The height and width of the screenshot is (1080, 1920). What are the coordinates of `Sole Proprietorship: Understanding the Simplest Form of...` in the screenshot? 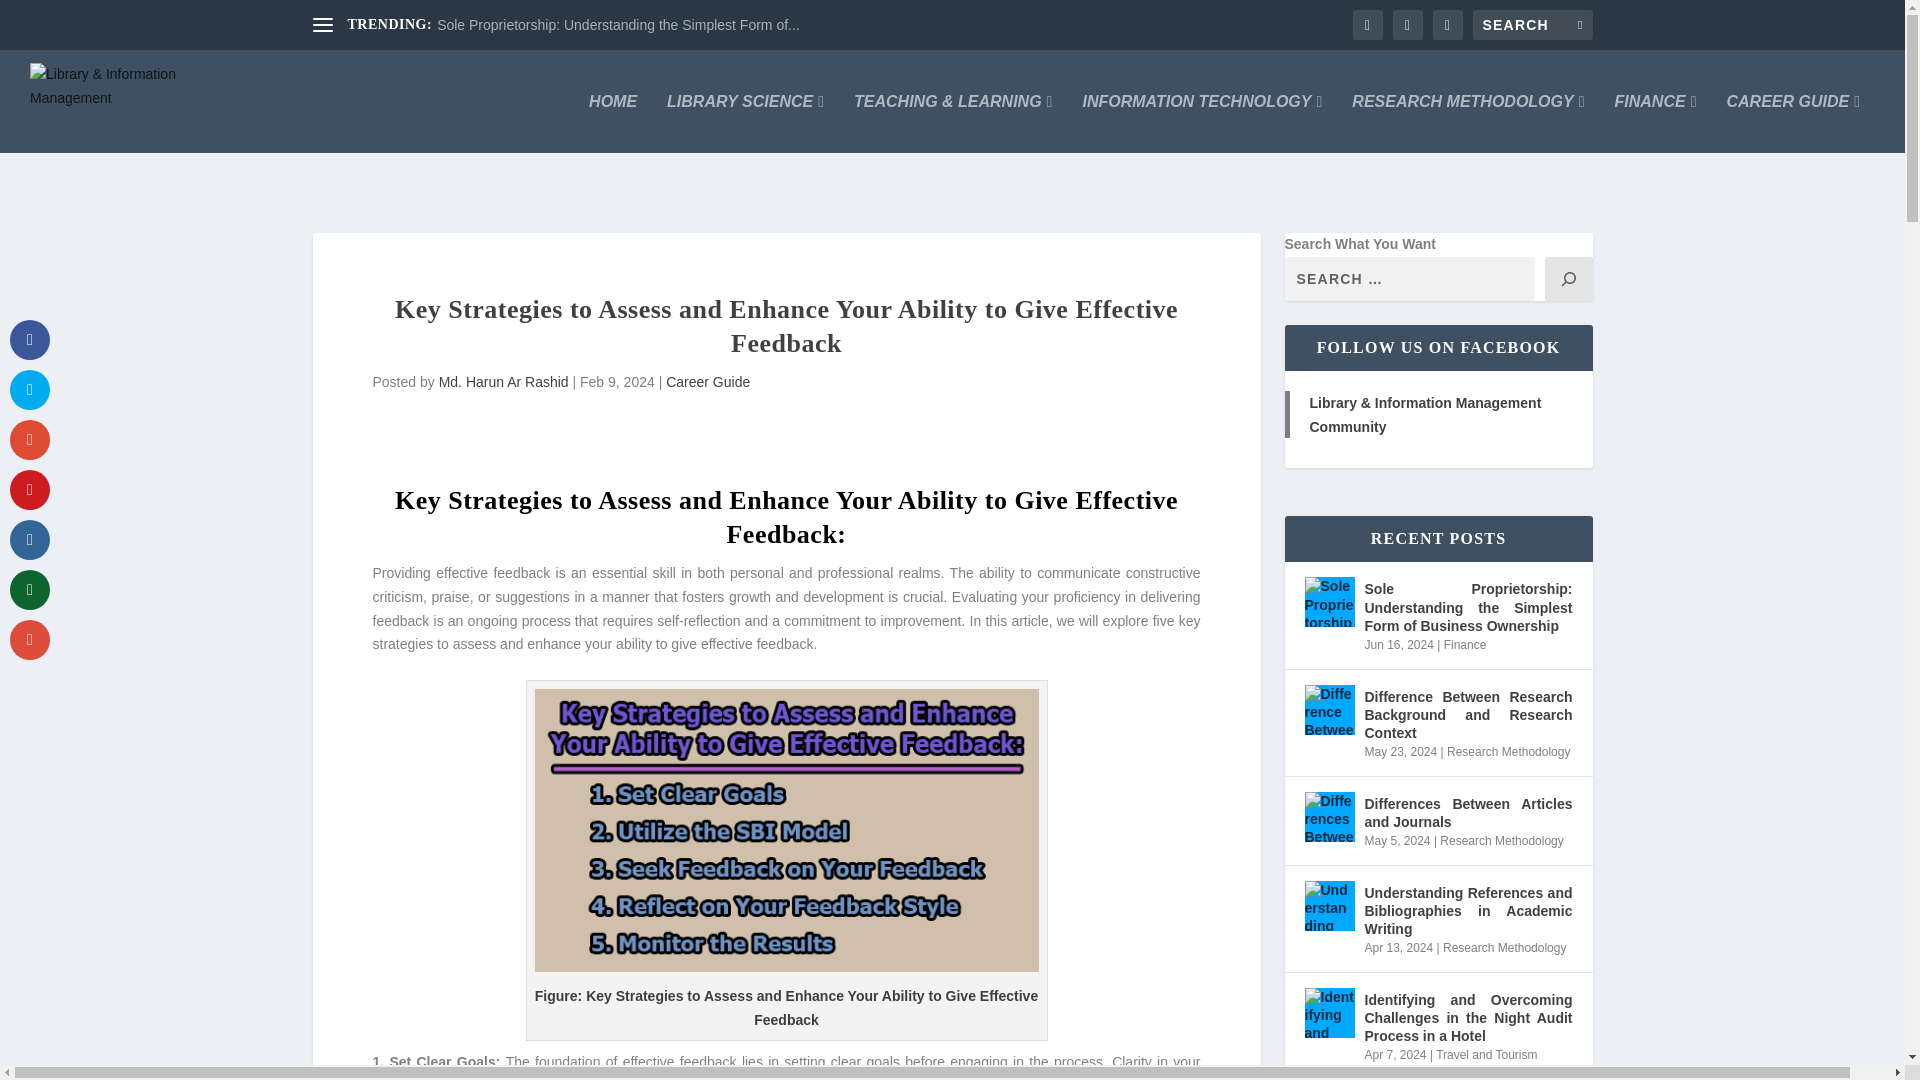 It's located at (618, 25).